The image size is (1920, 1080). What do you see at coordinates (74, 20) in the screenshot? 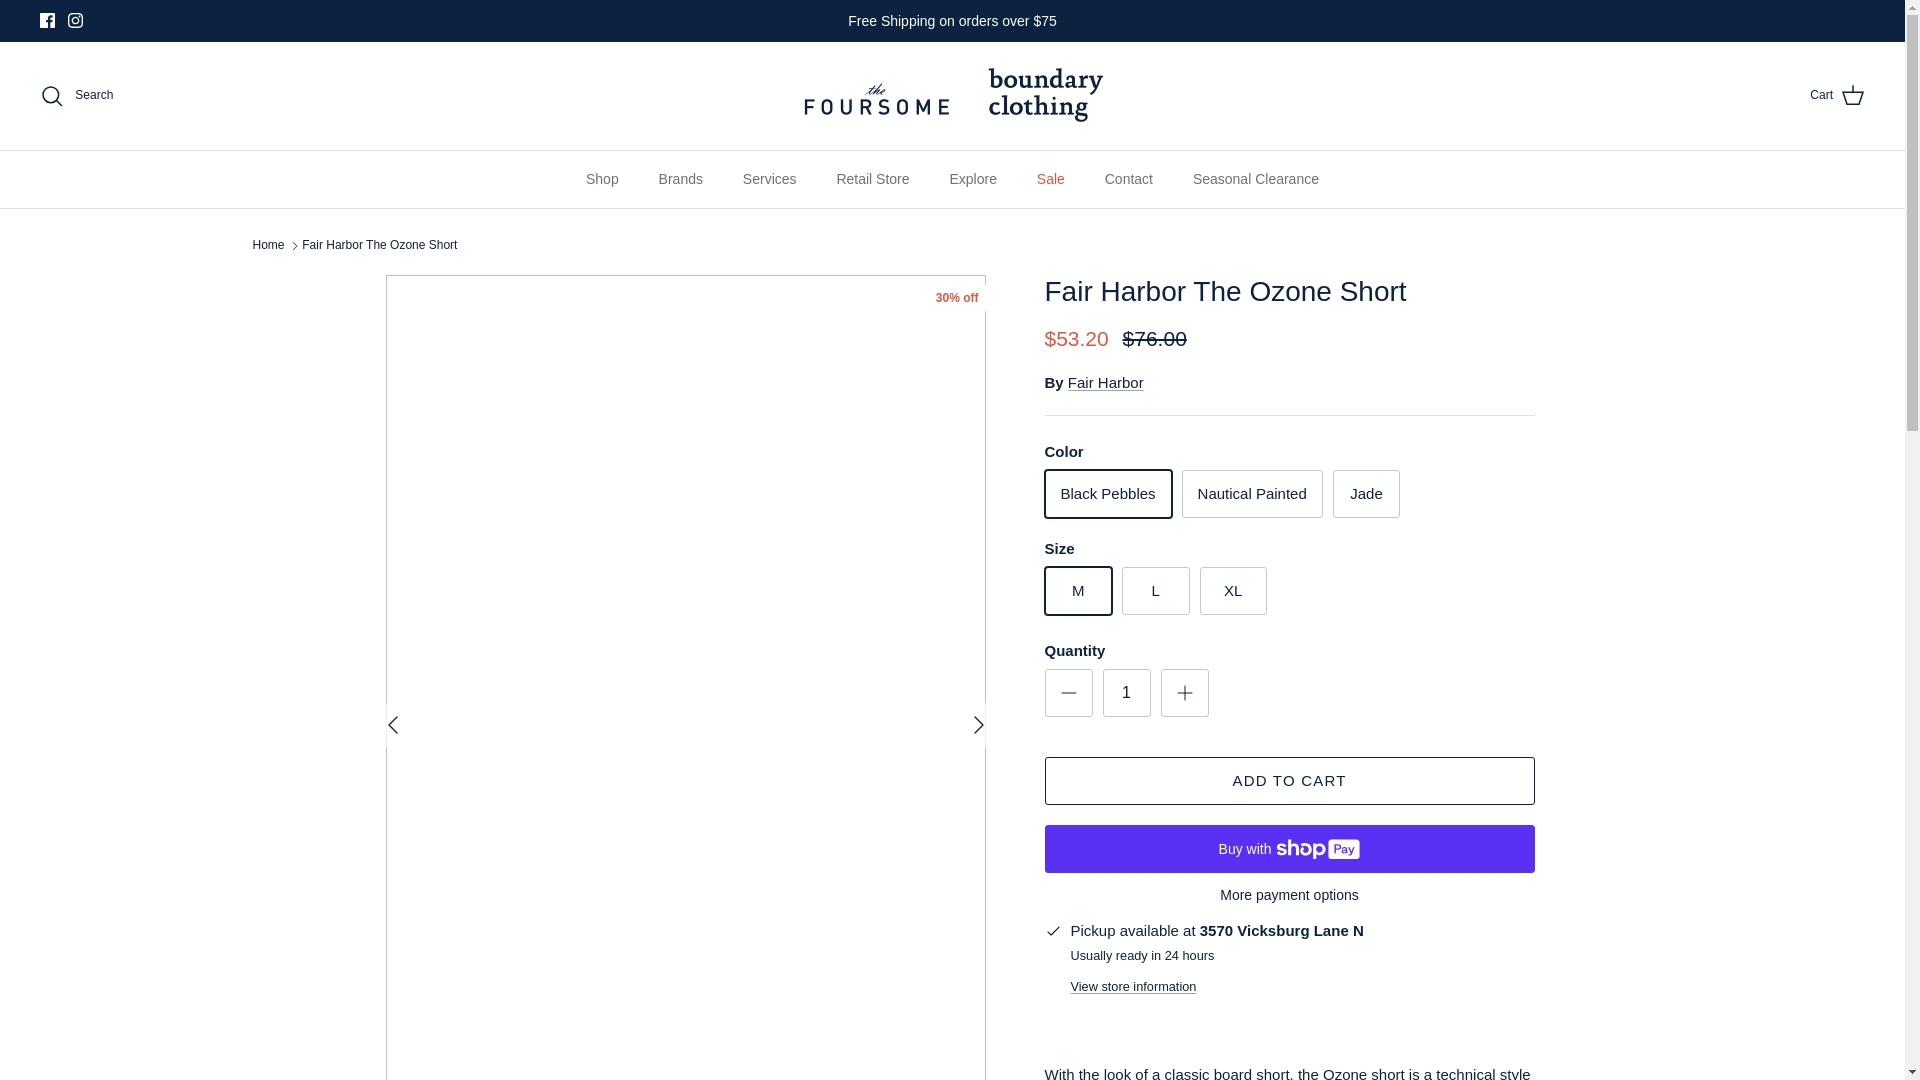
I see `Instagram` at bounding box center [74, 20].